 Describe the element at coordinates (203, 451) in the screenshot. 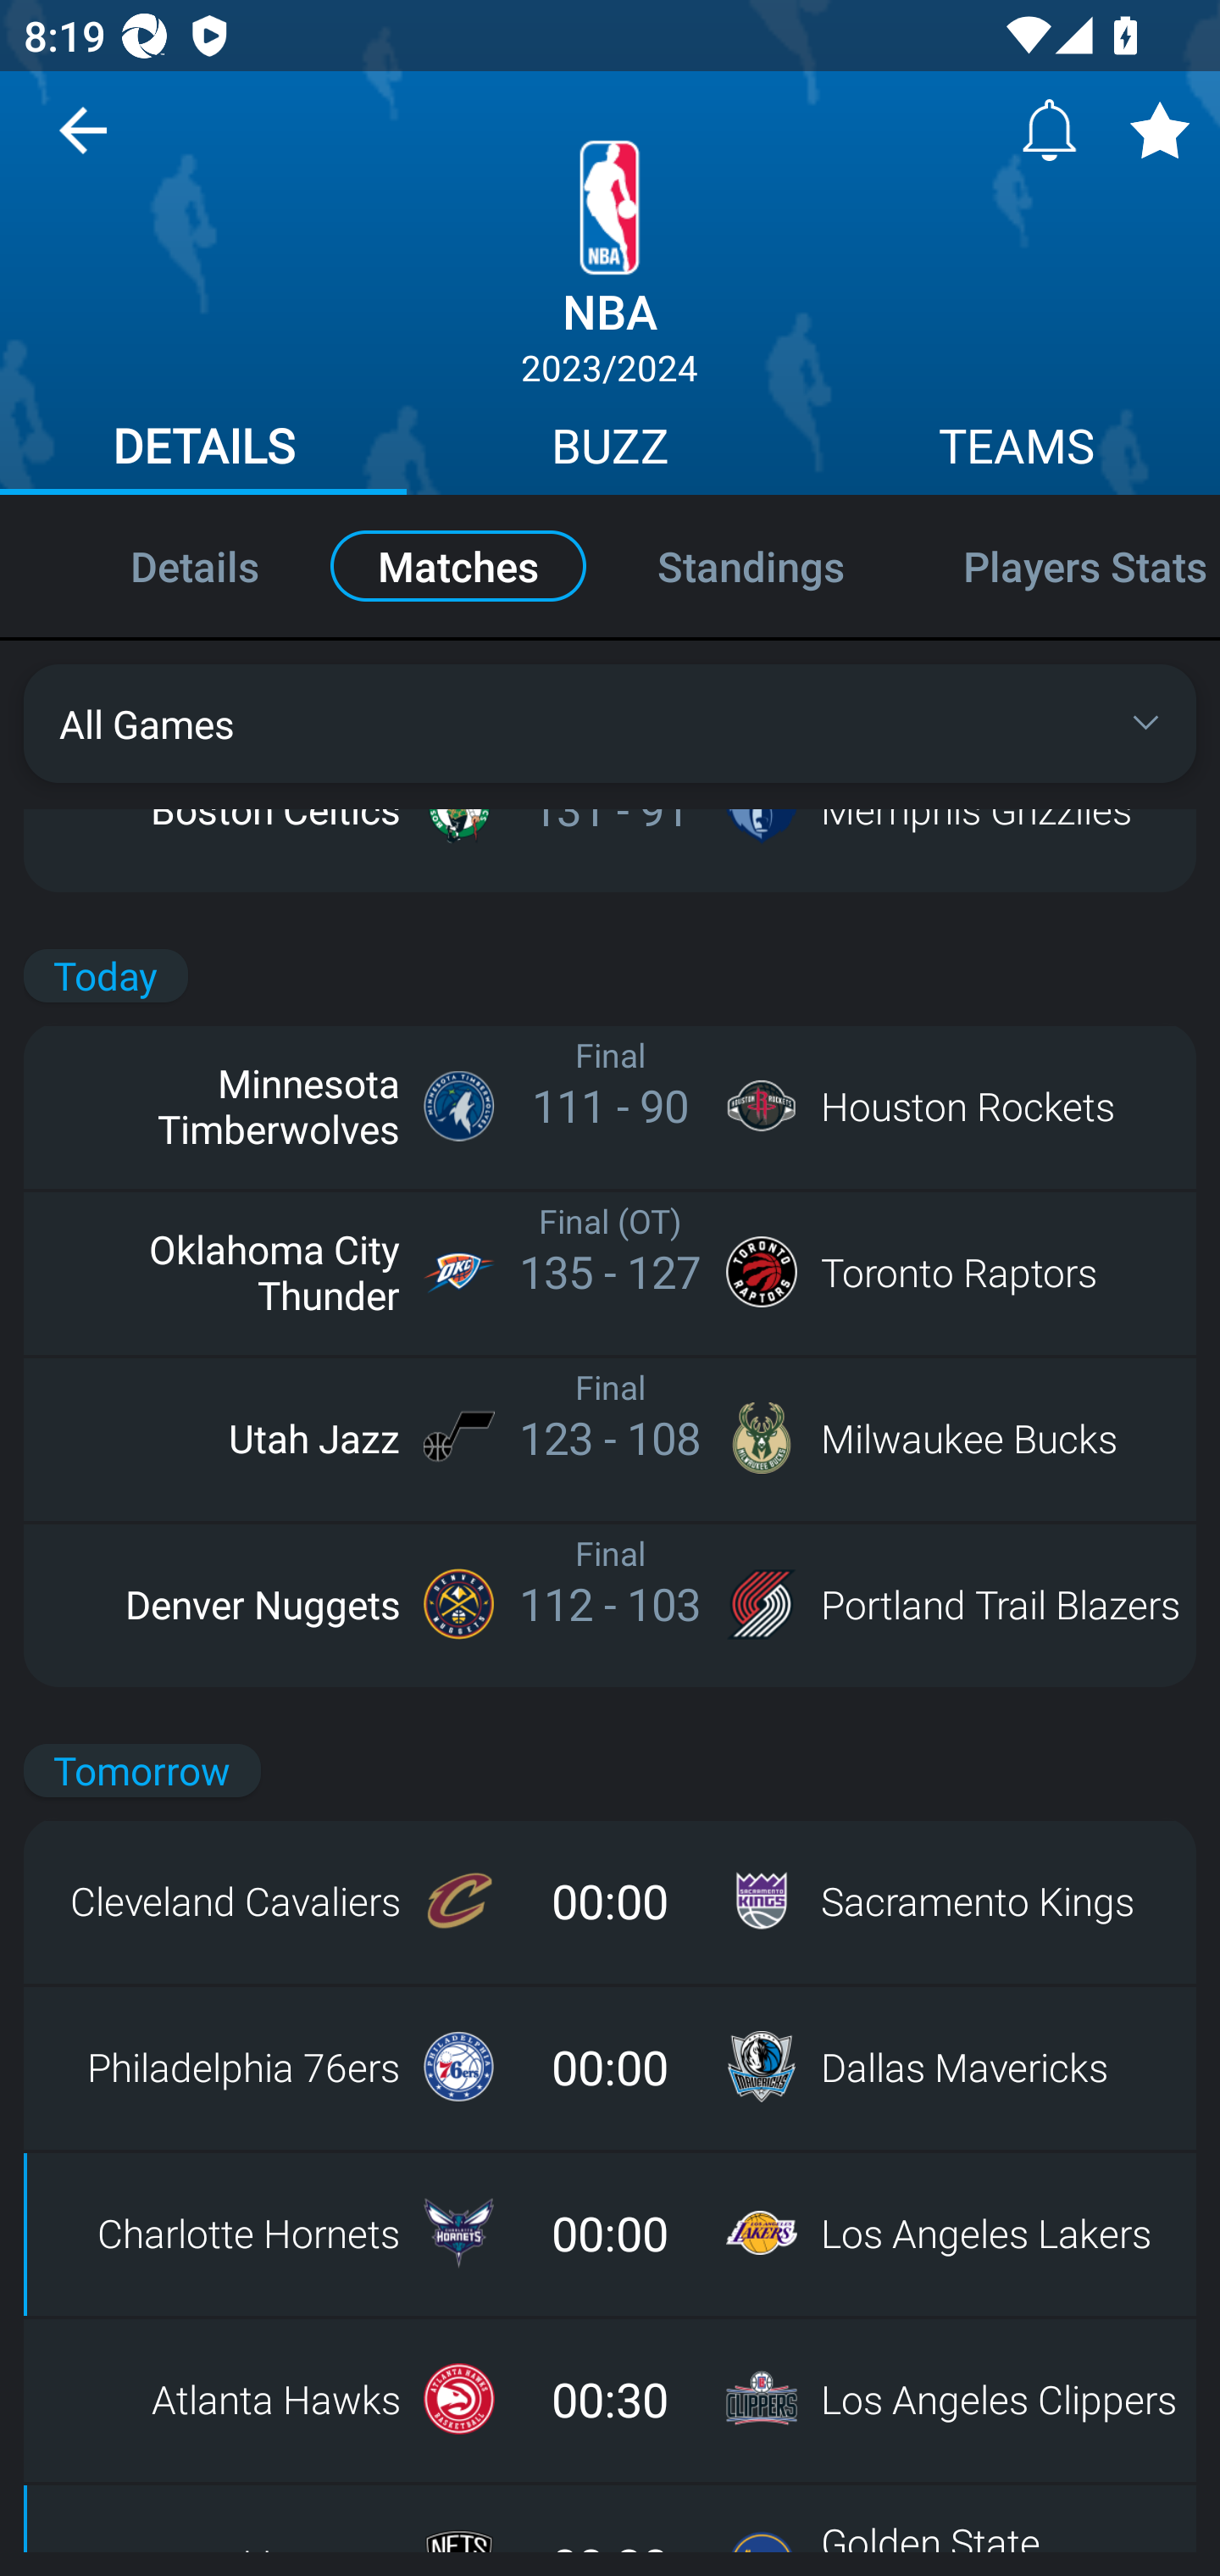

I see `DETAILS` at that location.